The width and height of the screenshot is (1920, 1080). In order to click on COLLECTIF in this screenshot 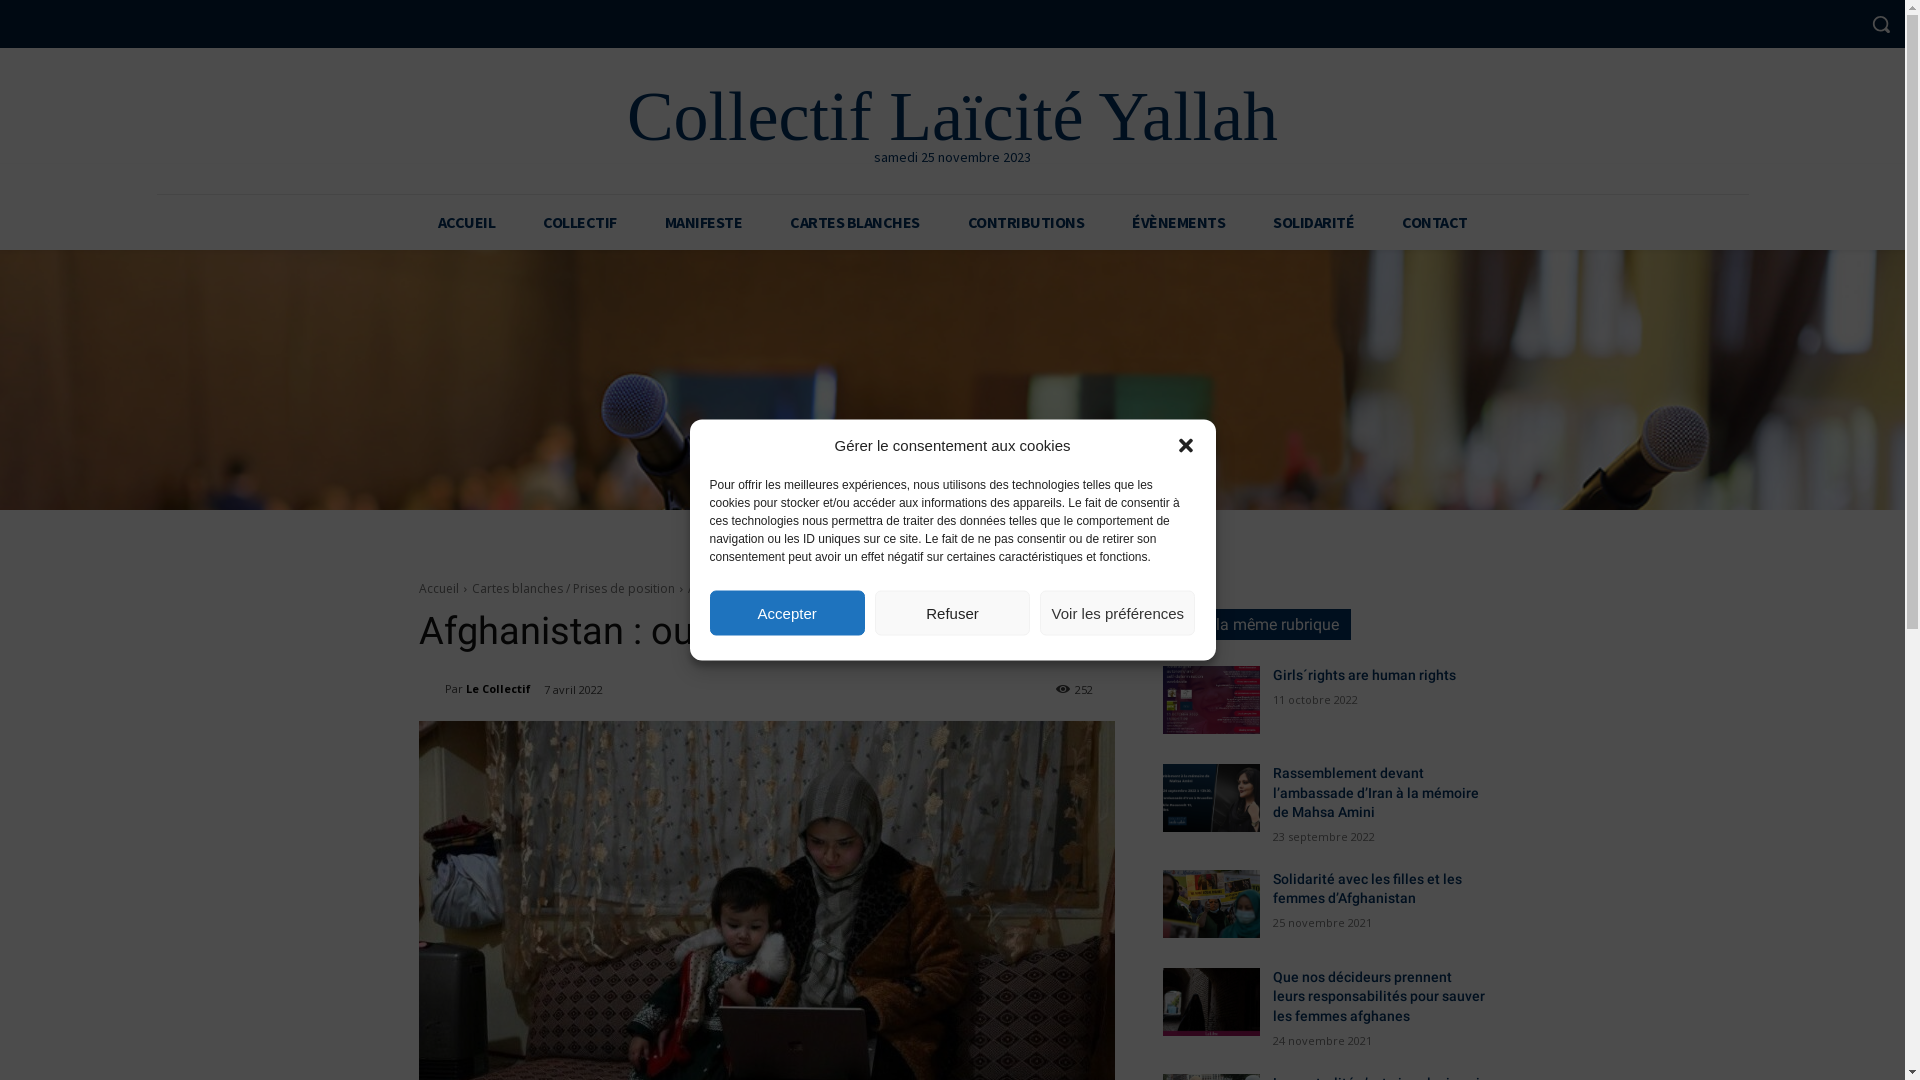, I will do `click(580, 222)`.